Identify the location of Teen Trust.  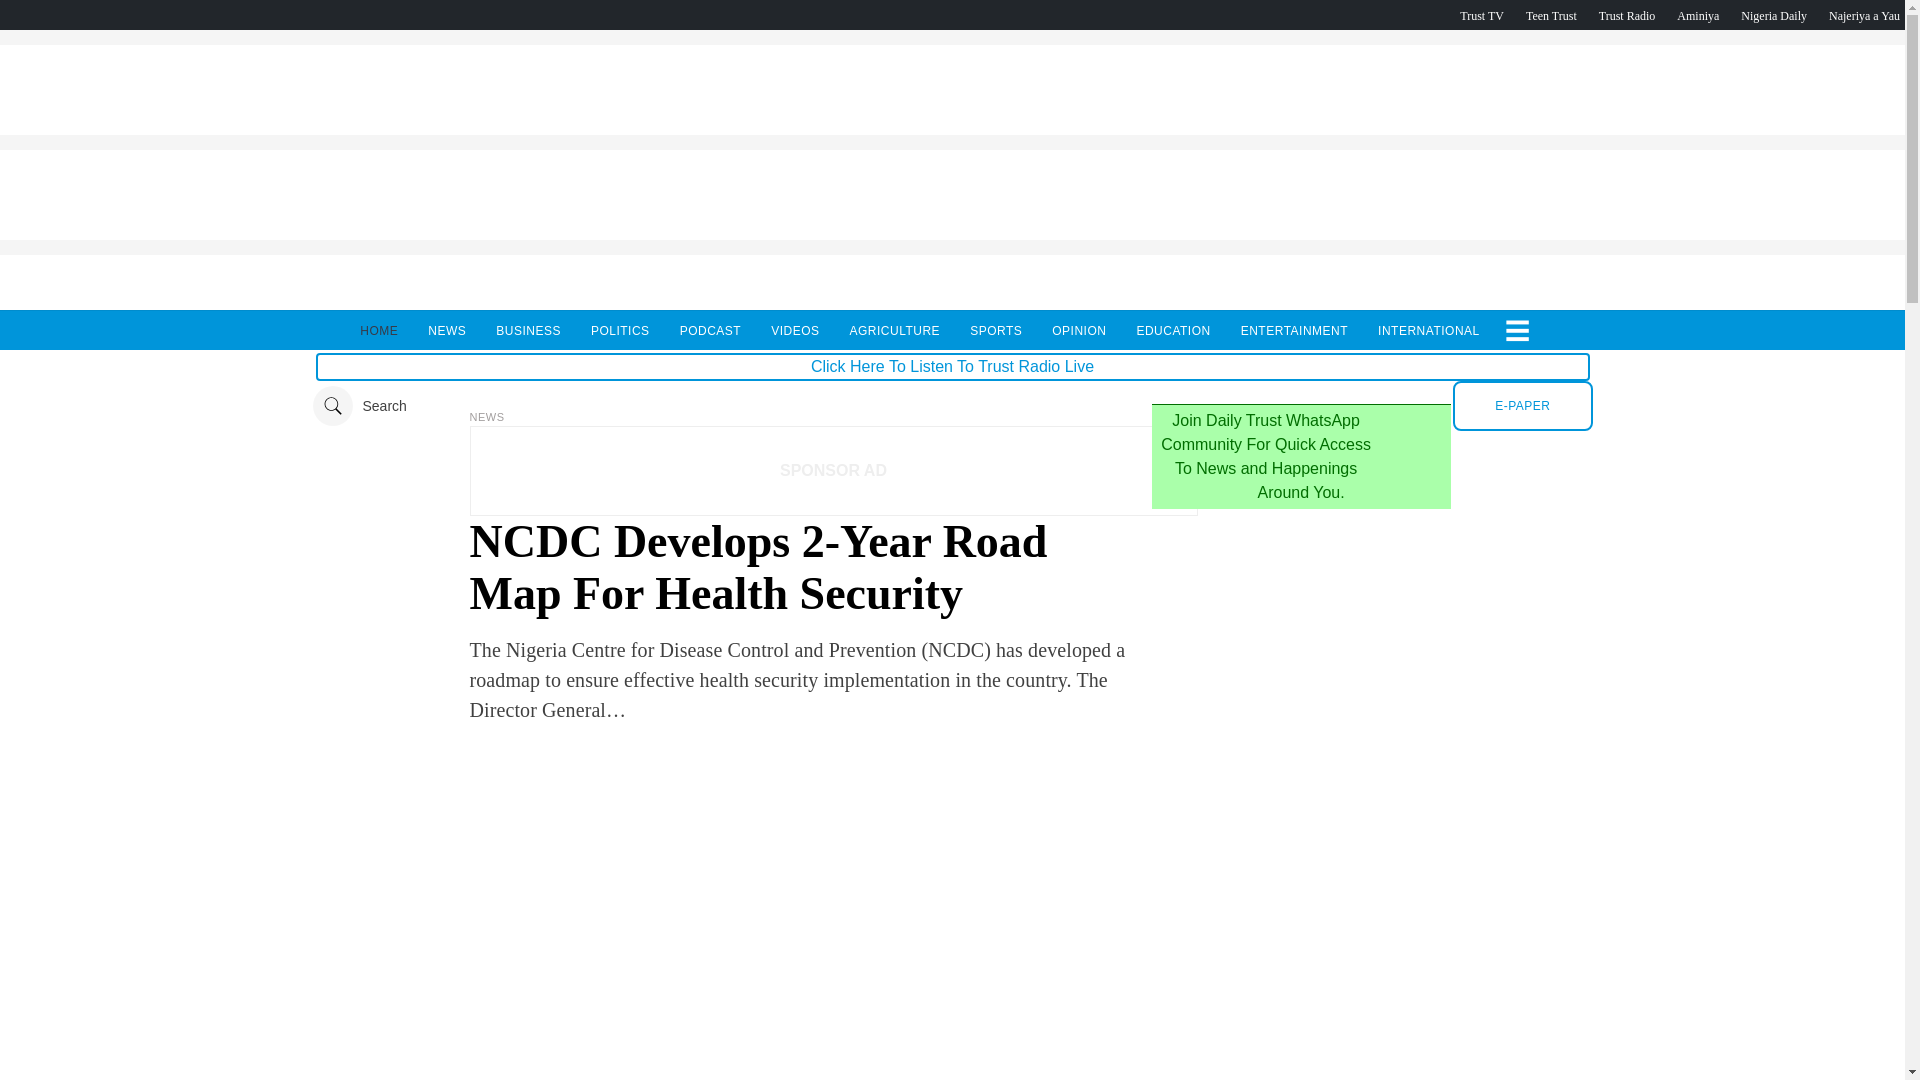
(1551, 15).